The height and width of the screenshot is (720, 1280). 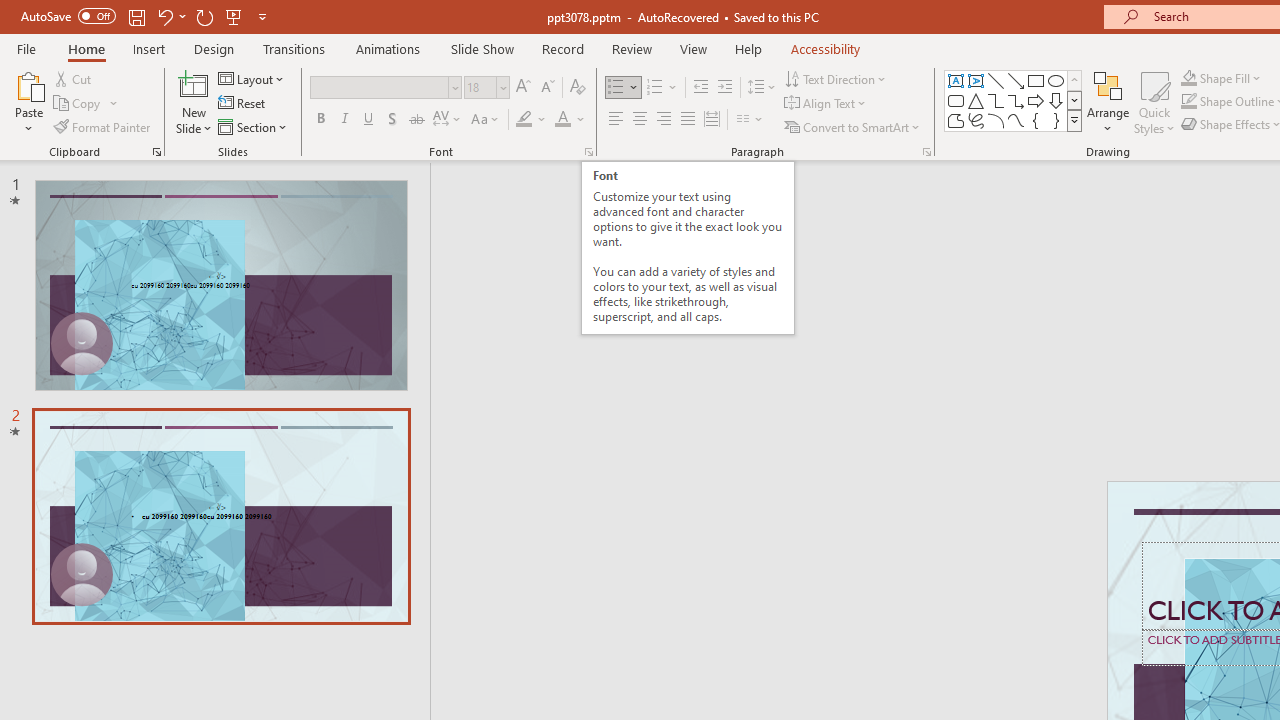 What do you see at coordinates (853, 126) in the screenshot?
I see `Convert to SmartArt` at bounding box center [853, 126].